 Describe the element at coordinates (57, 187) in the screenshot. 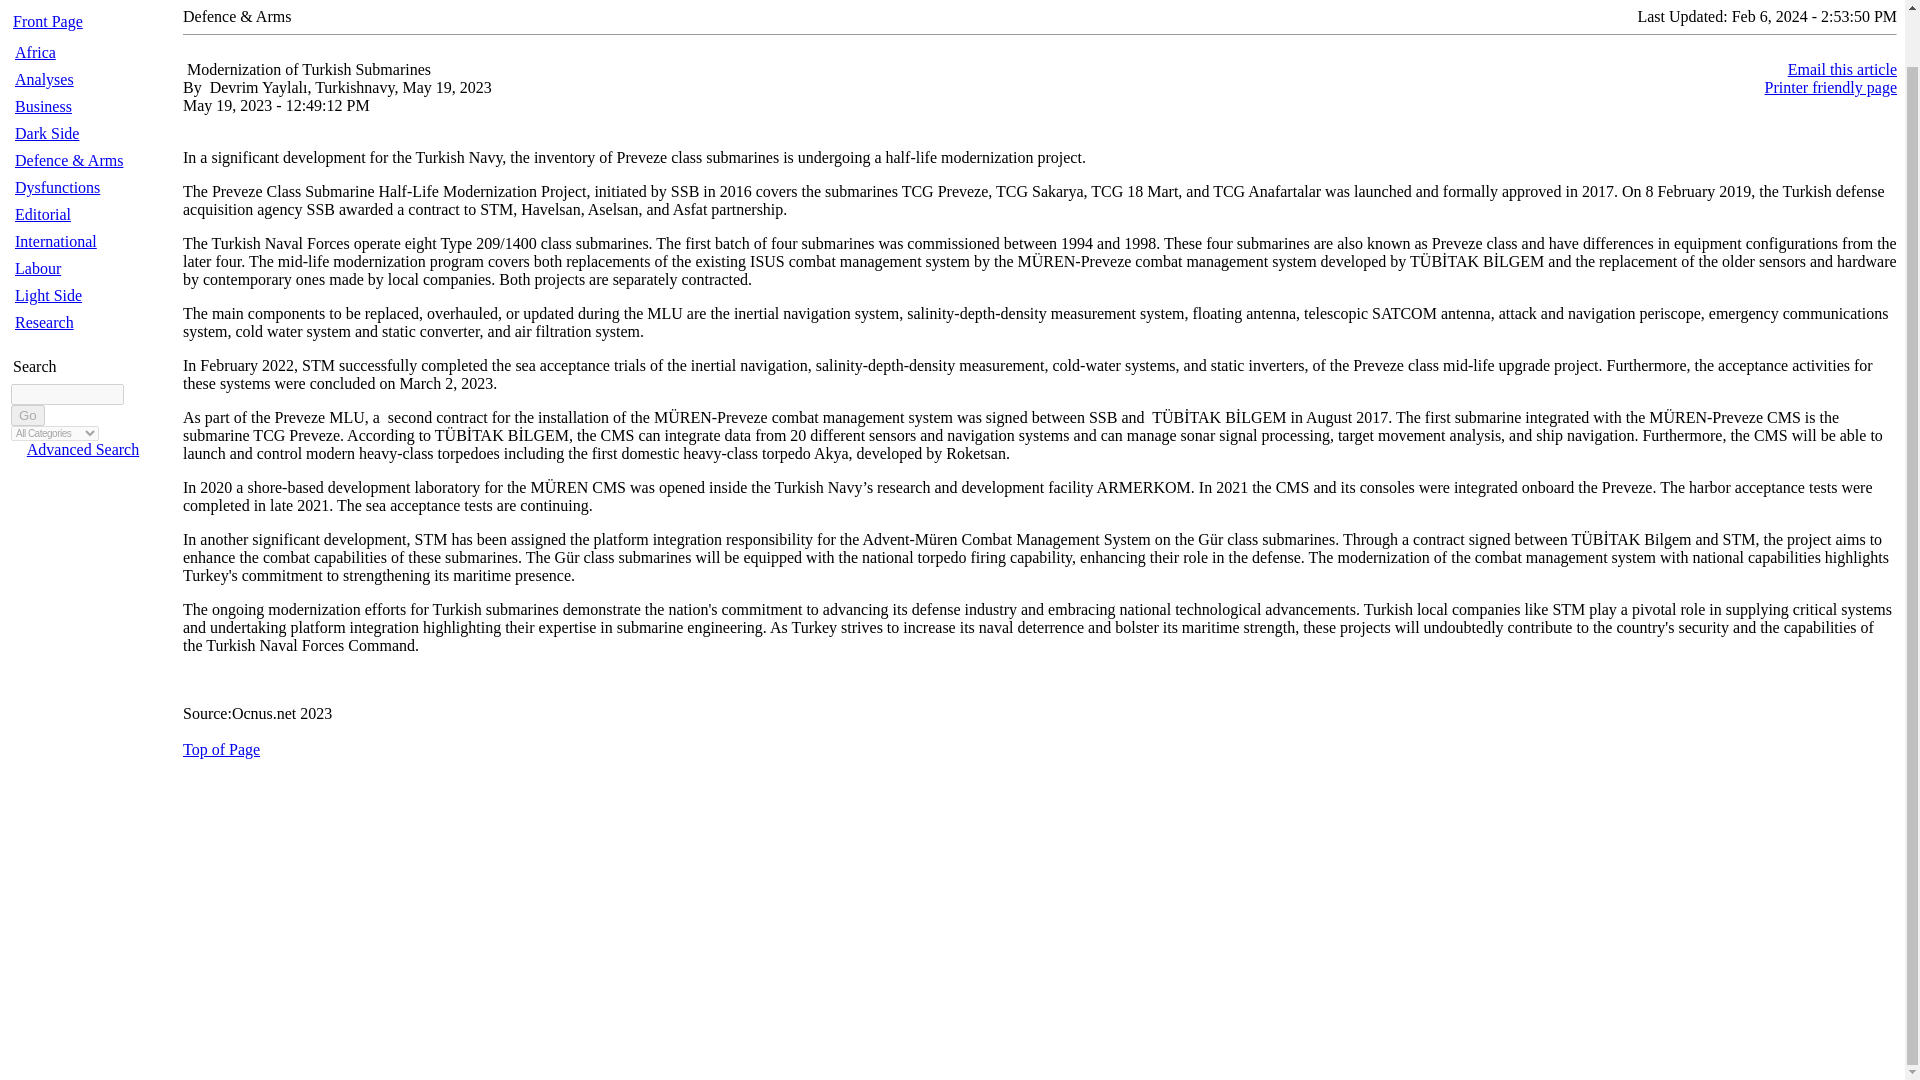

I see `Dysfunctions` at that location.